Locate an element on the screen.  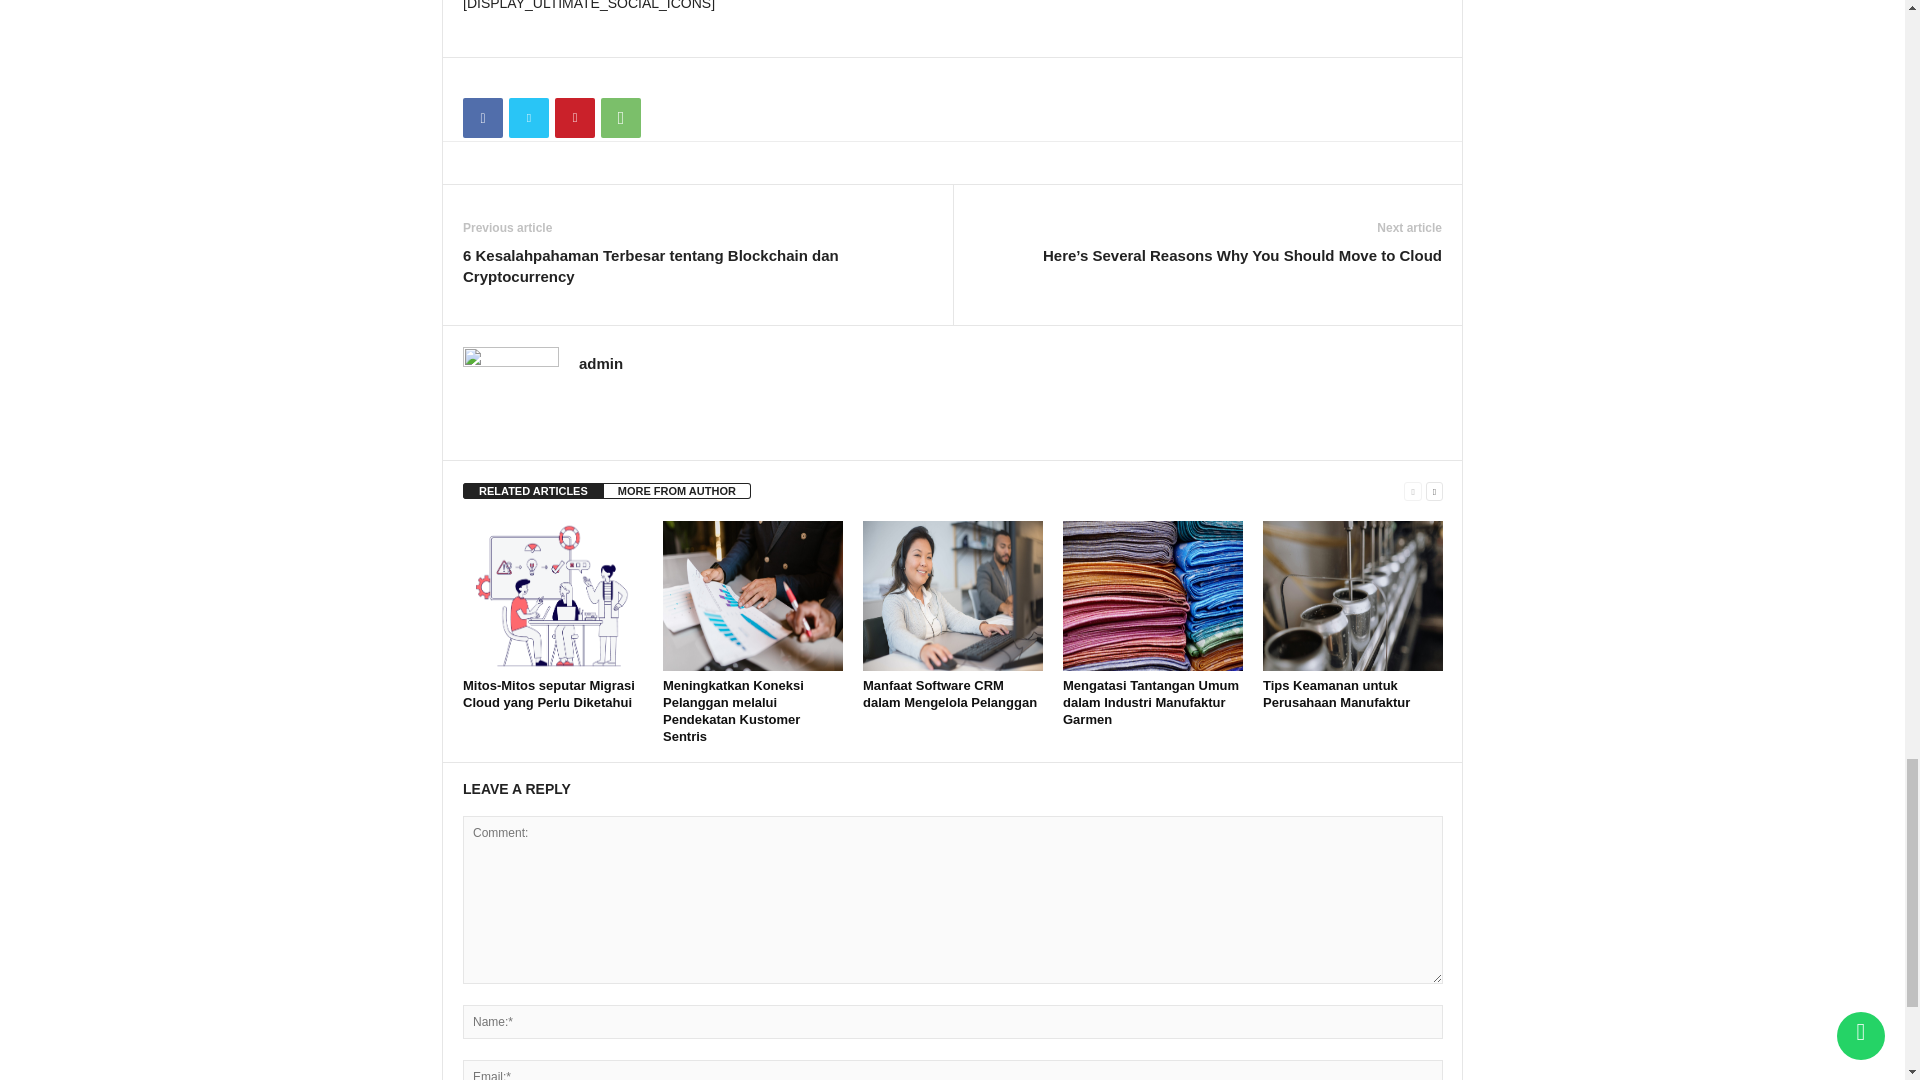
Twitter is located at coordinates (528, 118).